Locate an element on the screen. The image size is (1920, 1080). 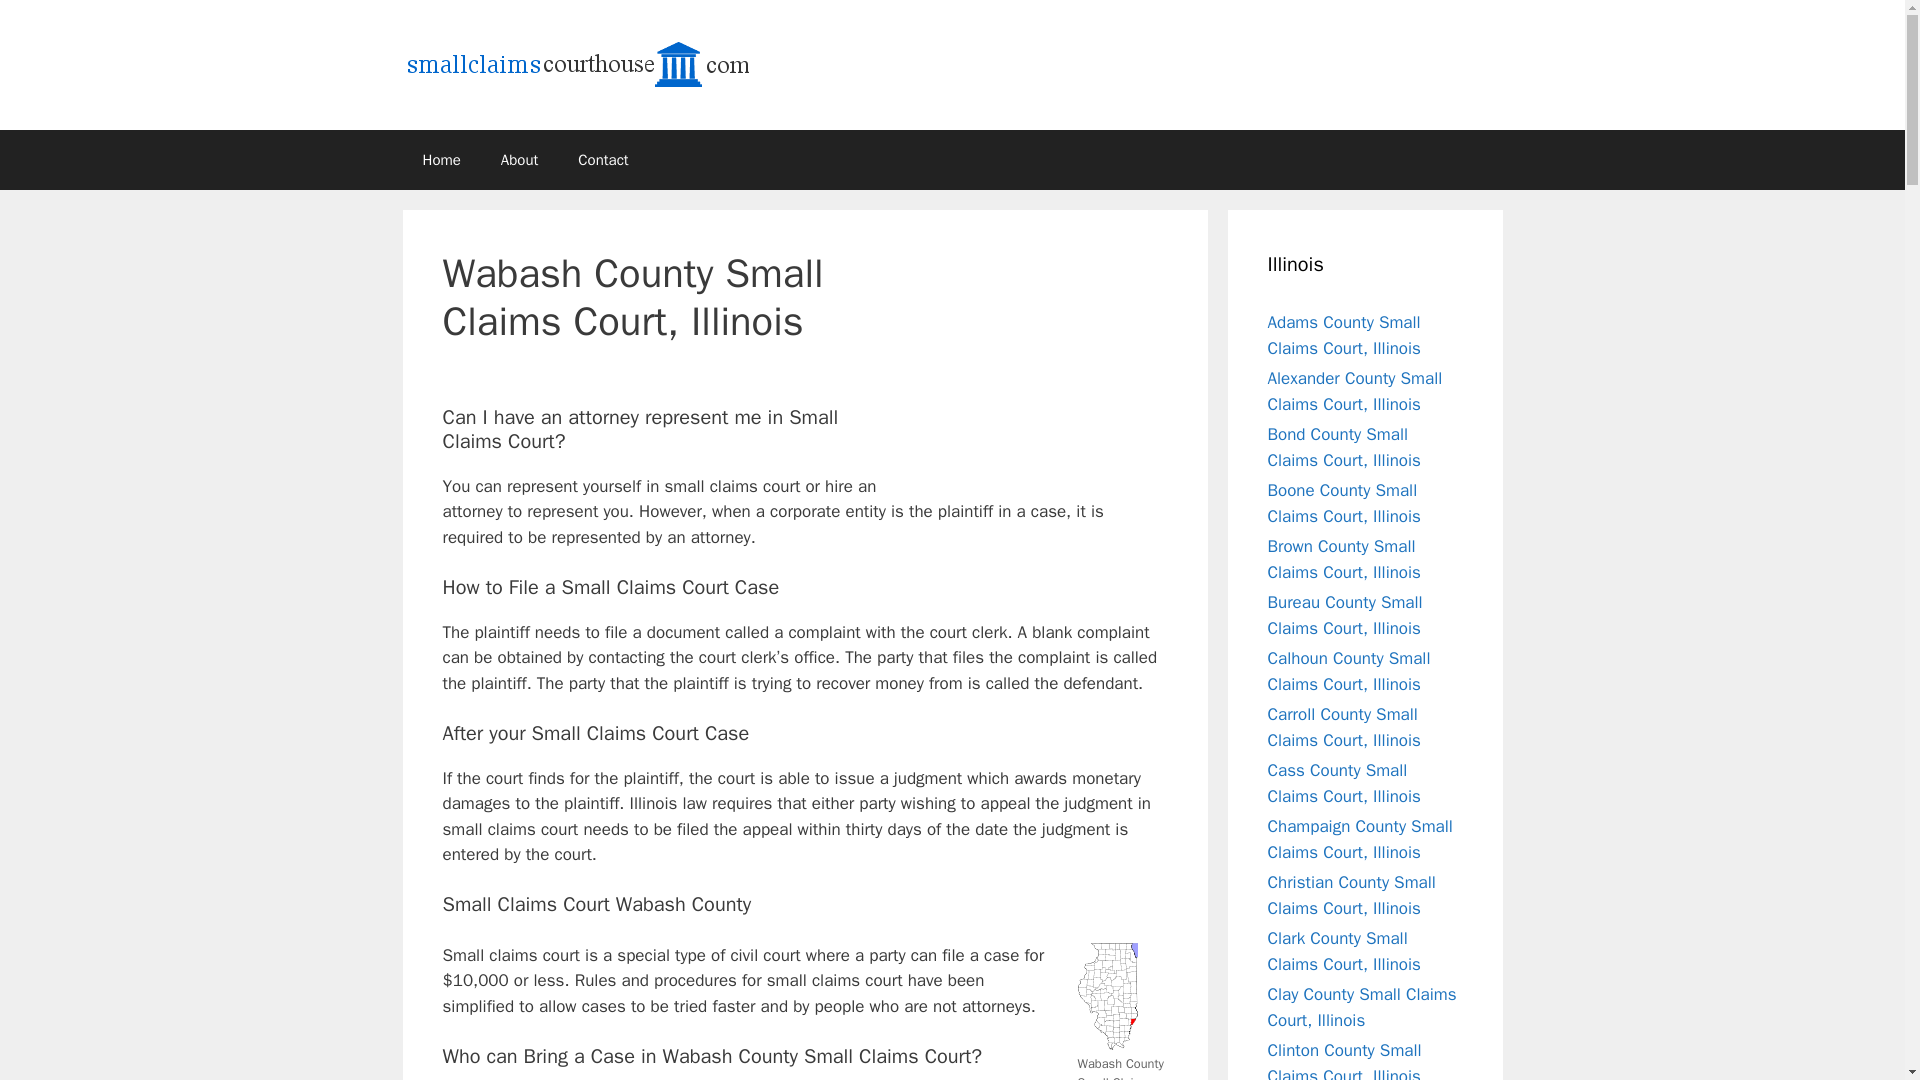
Small Claims Courthouse is located at coordinates (602, 63).